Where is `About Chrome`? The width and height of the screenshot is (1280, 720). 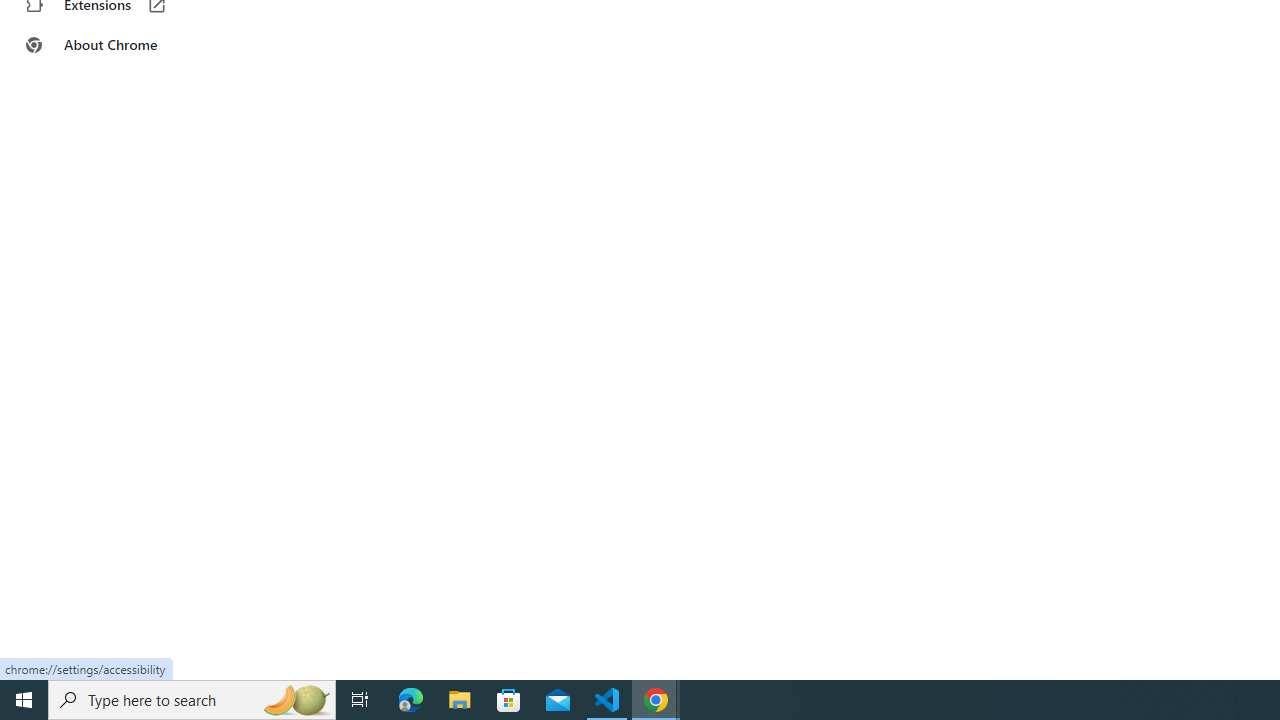 About Chrome is located at coordinates (124, 44).